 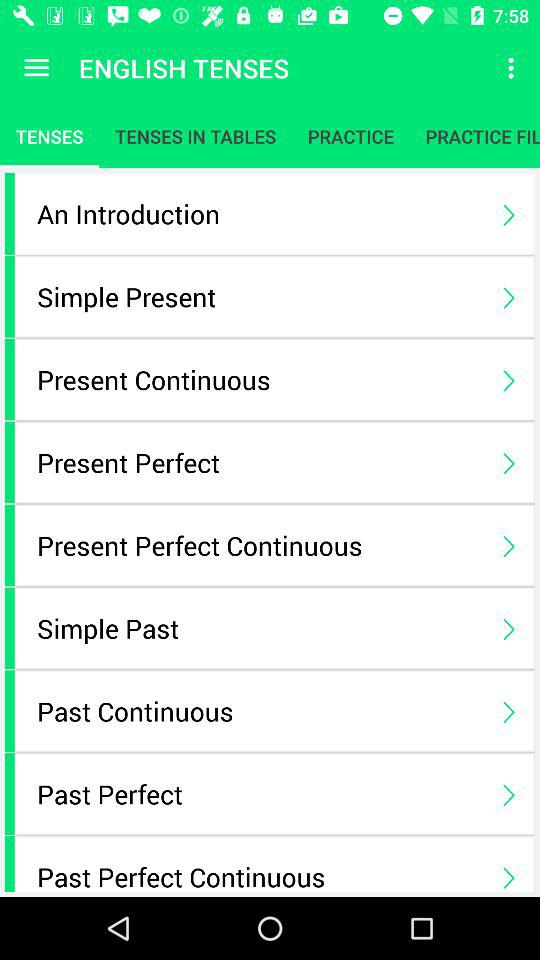 What do you see at coordinates (36, 68) in the screenshot?
I see `open item above the tenses icon` at bounding box center [36, 68].